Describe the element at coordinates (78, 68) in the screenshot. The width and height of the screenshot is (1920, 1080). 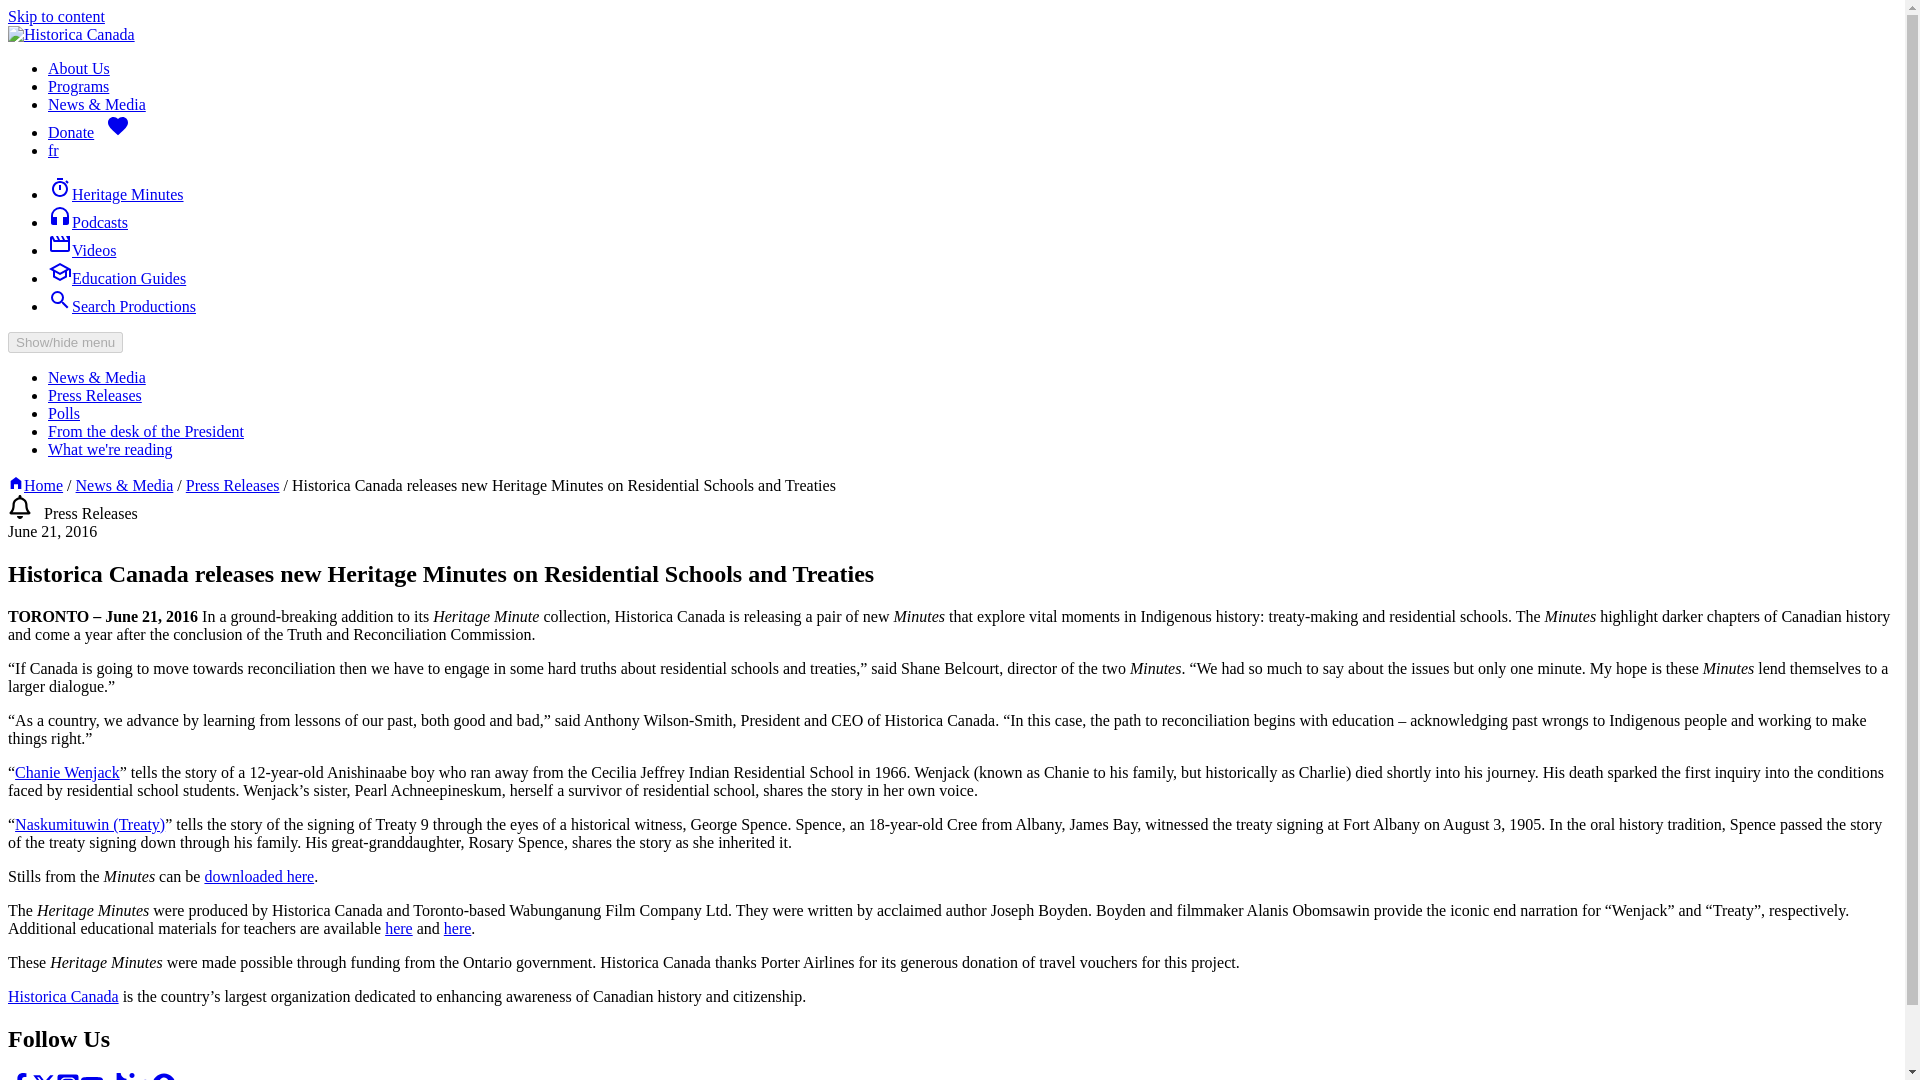
I see `About Us` at that location.